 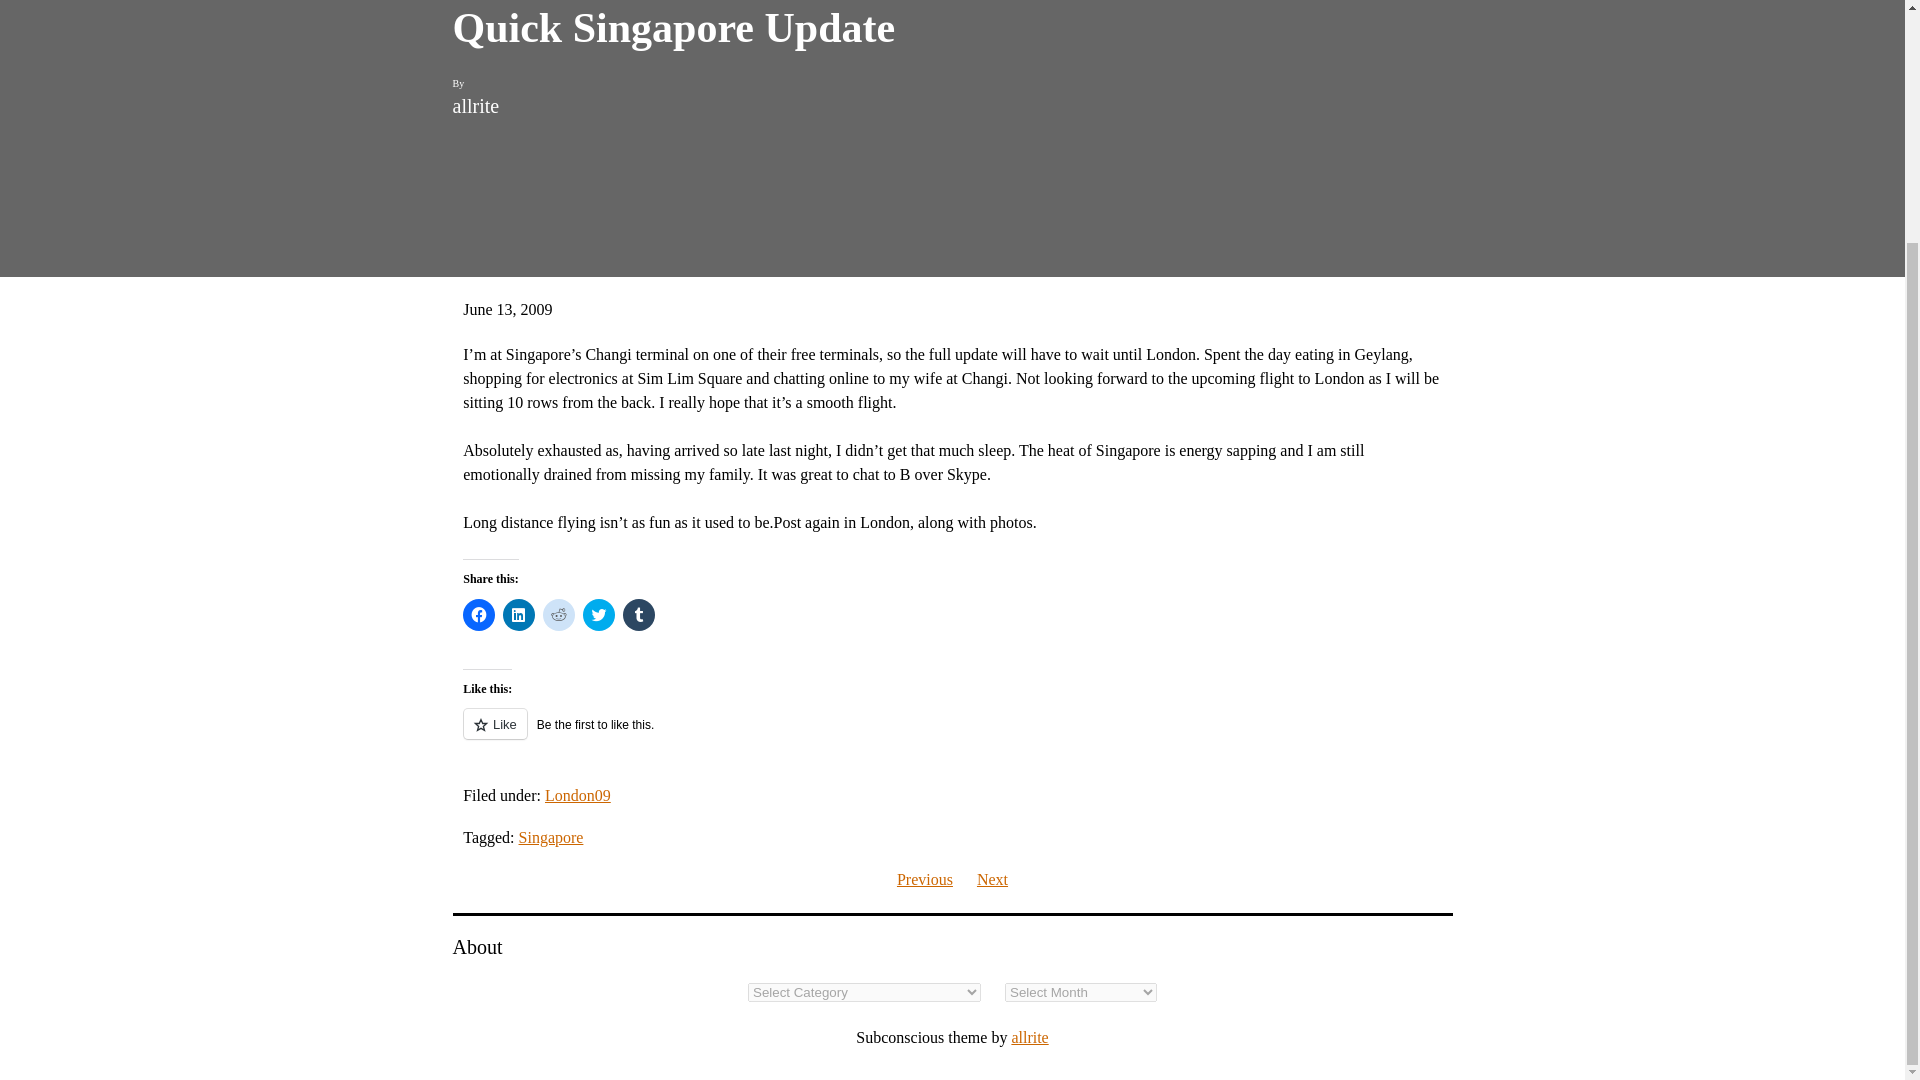 I want to click on Click to share on Facebook, so click(x=478, y=614).